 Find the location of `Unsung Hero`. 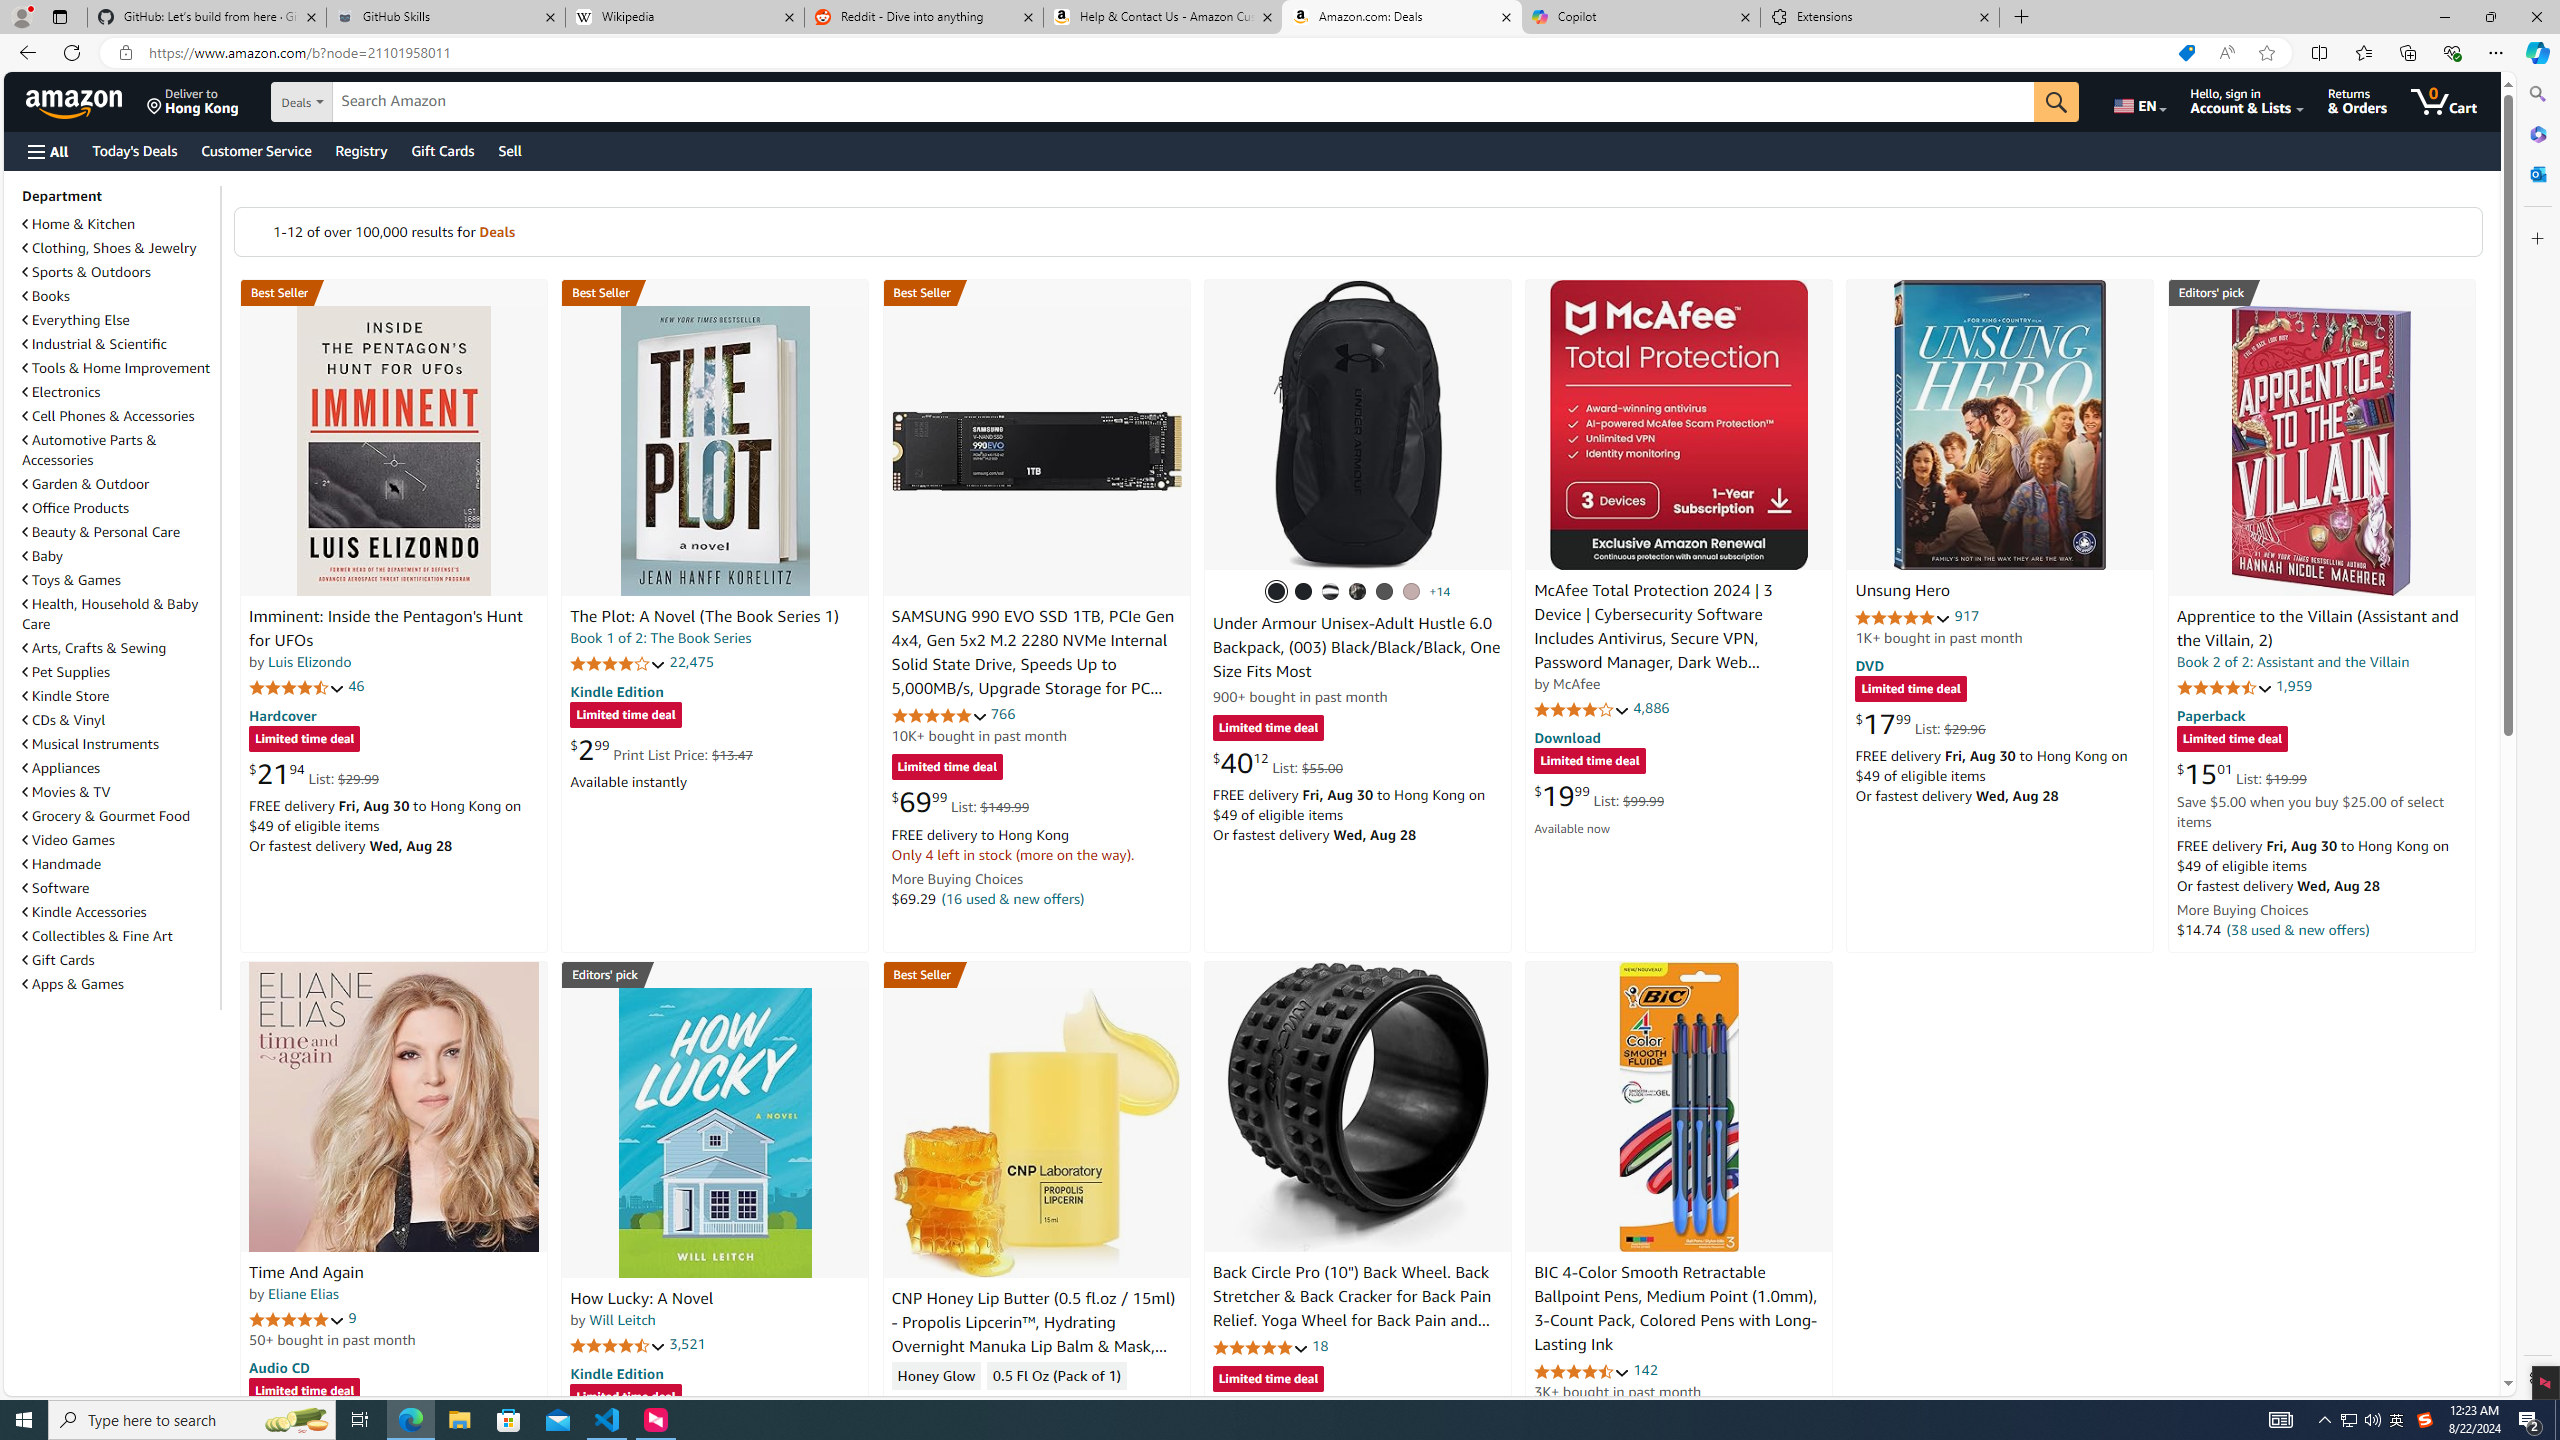

Unsung Hero is located at coordinates (1903, 592).